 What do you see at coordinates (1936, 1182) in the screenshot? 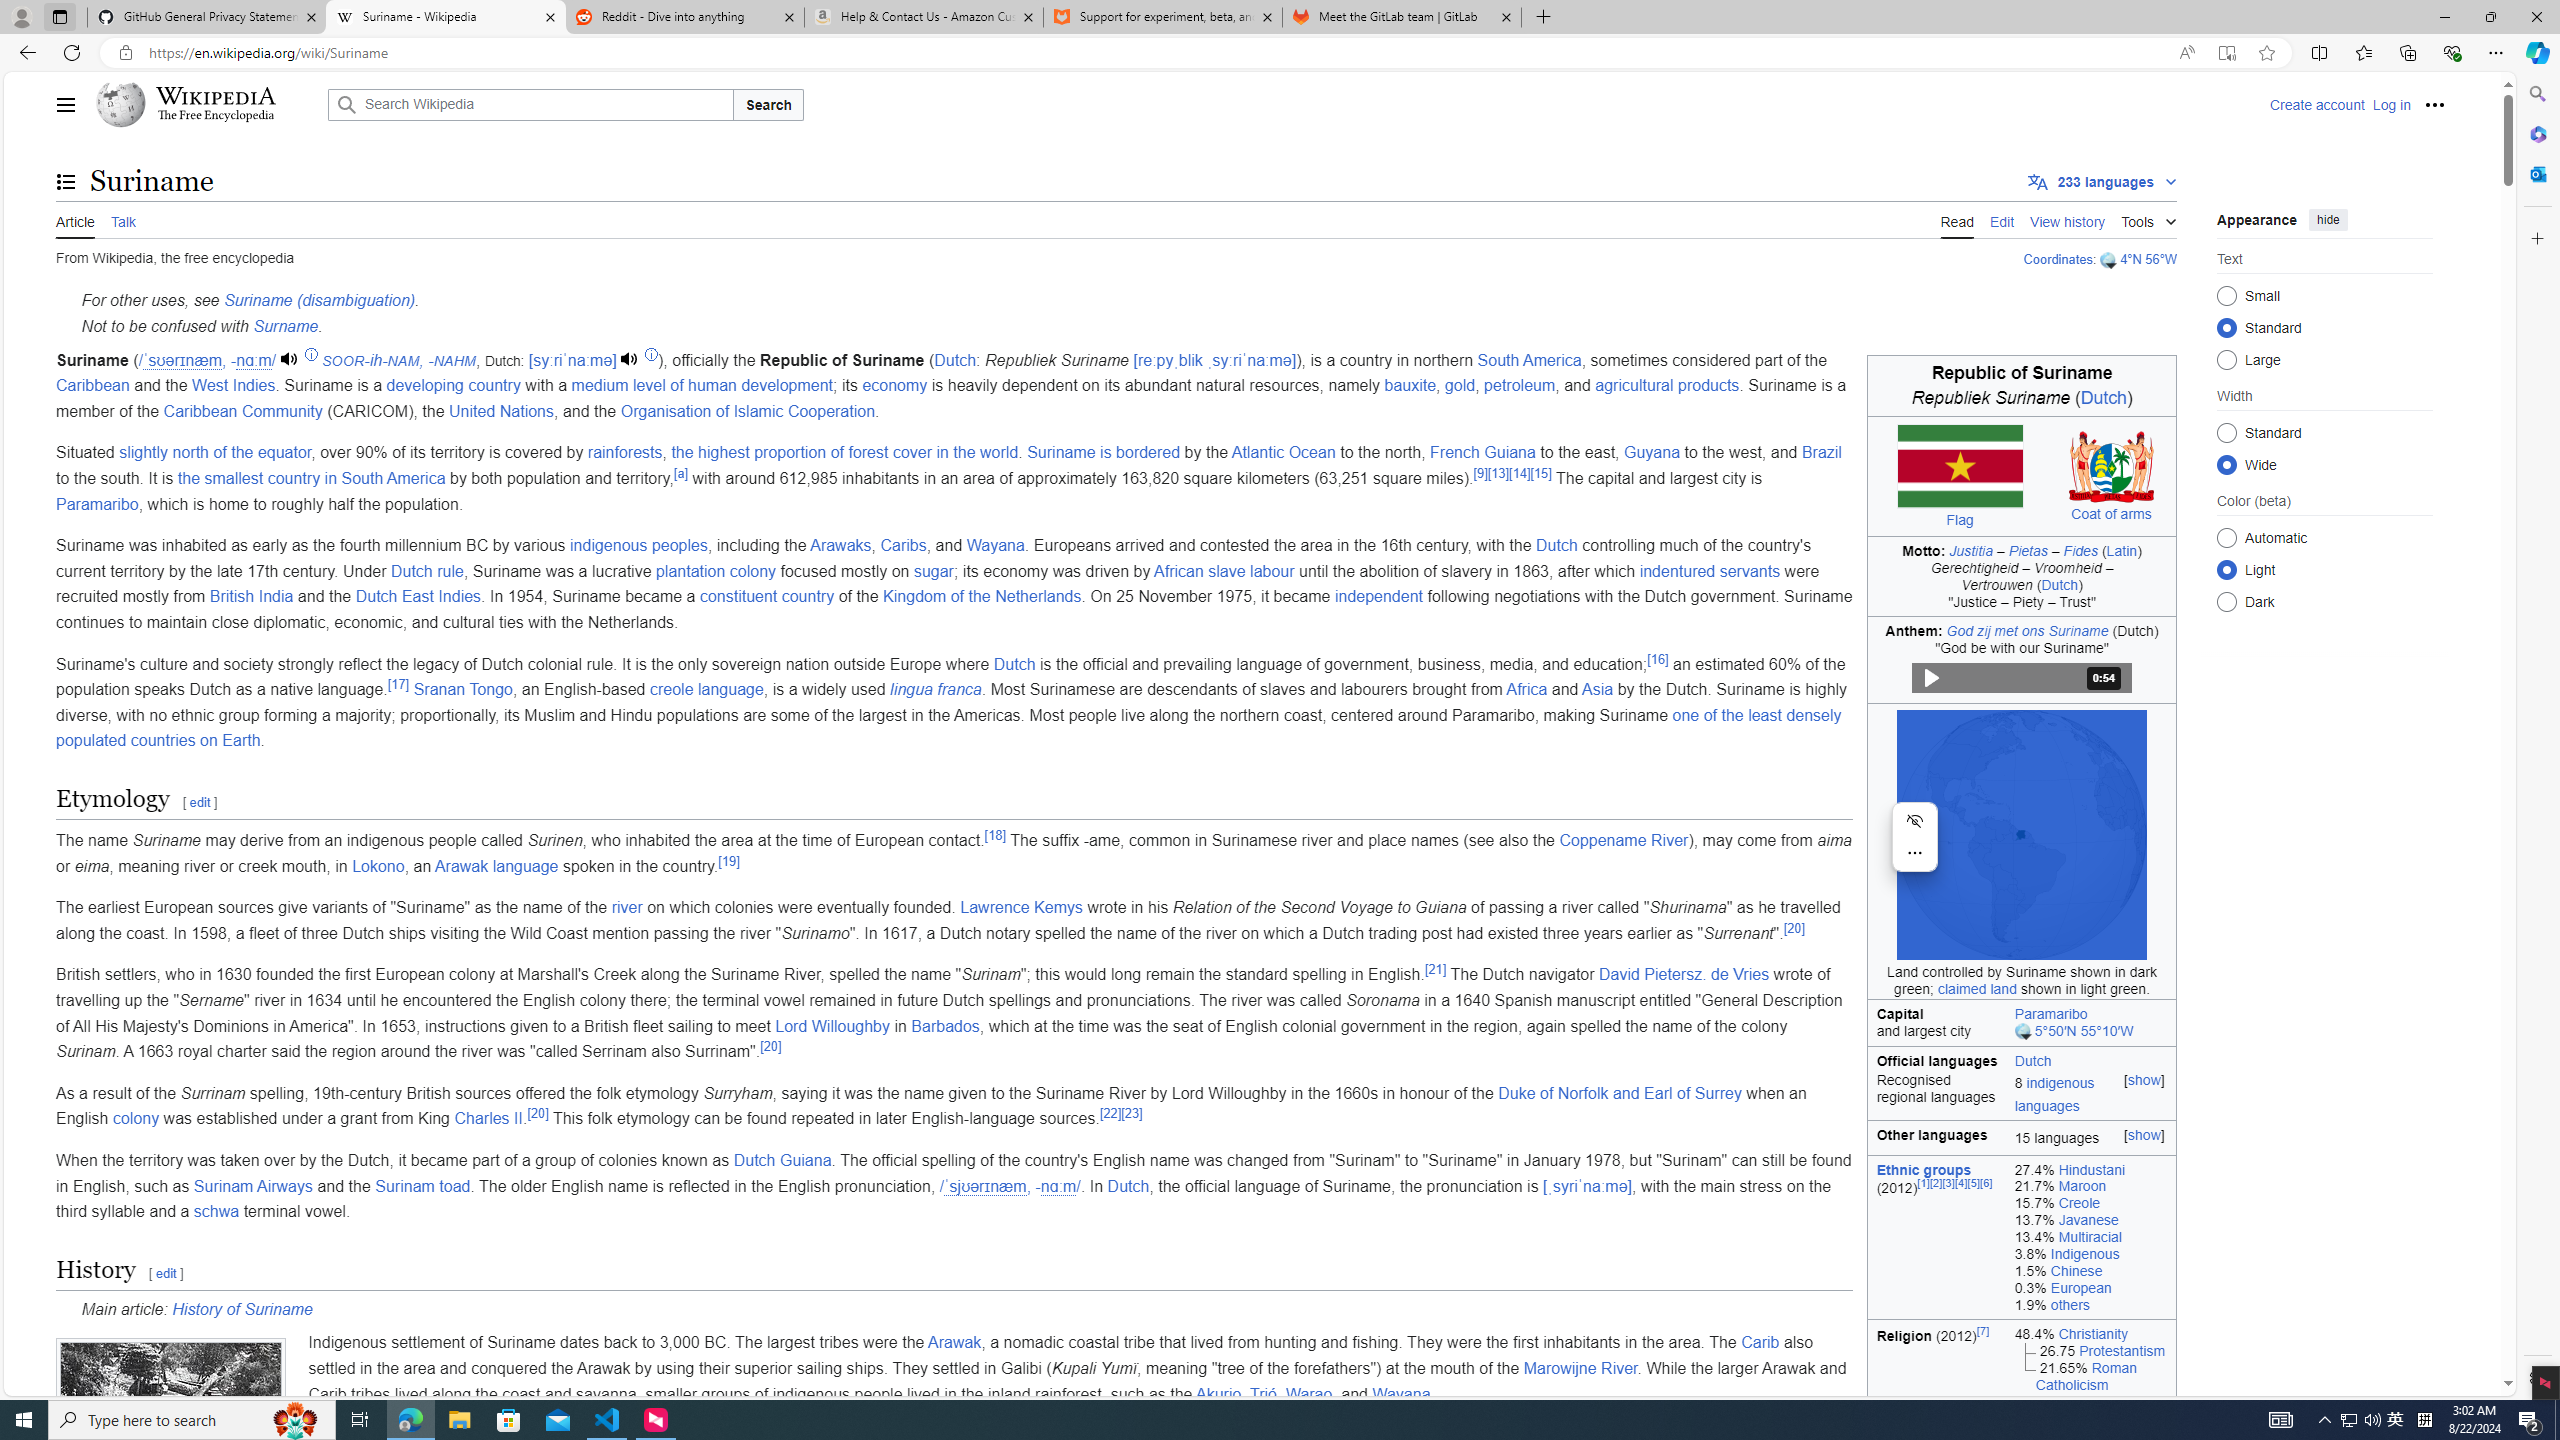
I see `[2]` at bounding box center [1936, 1182].